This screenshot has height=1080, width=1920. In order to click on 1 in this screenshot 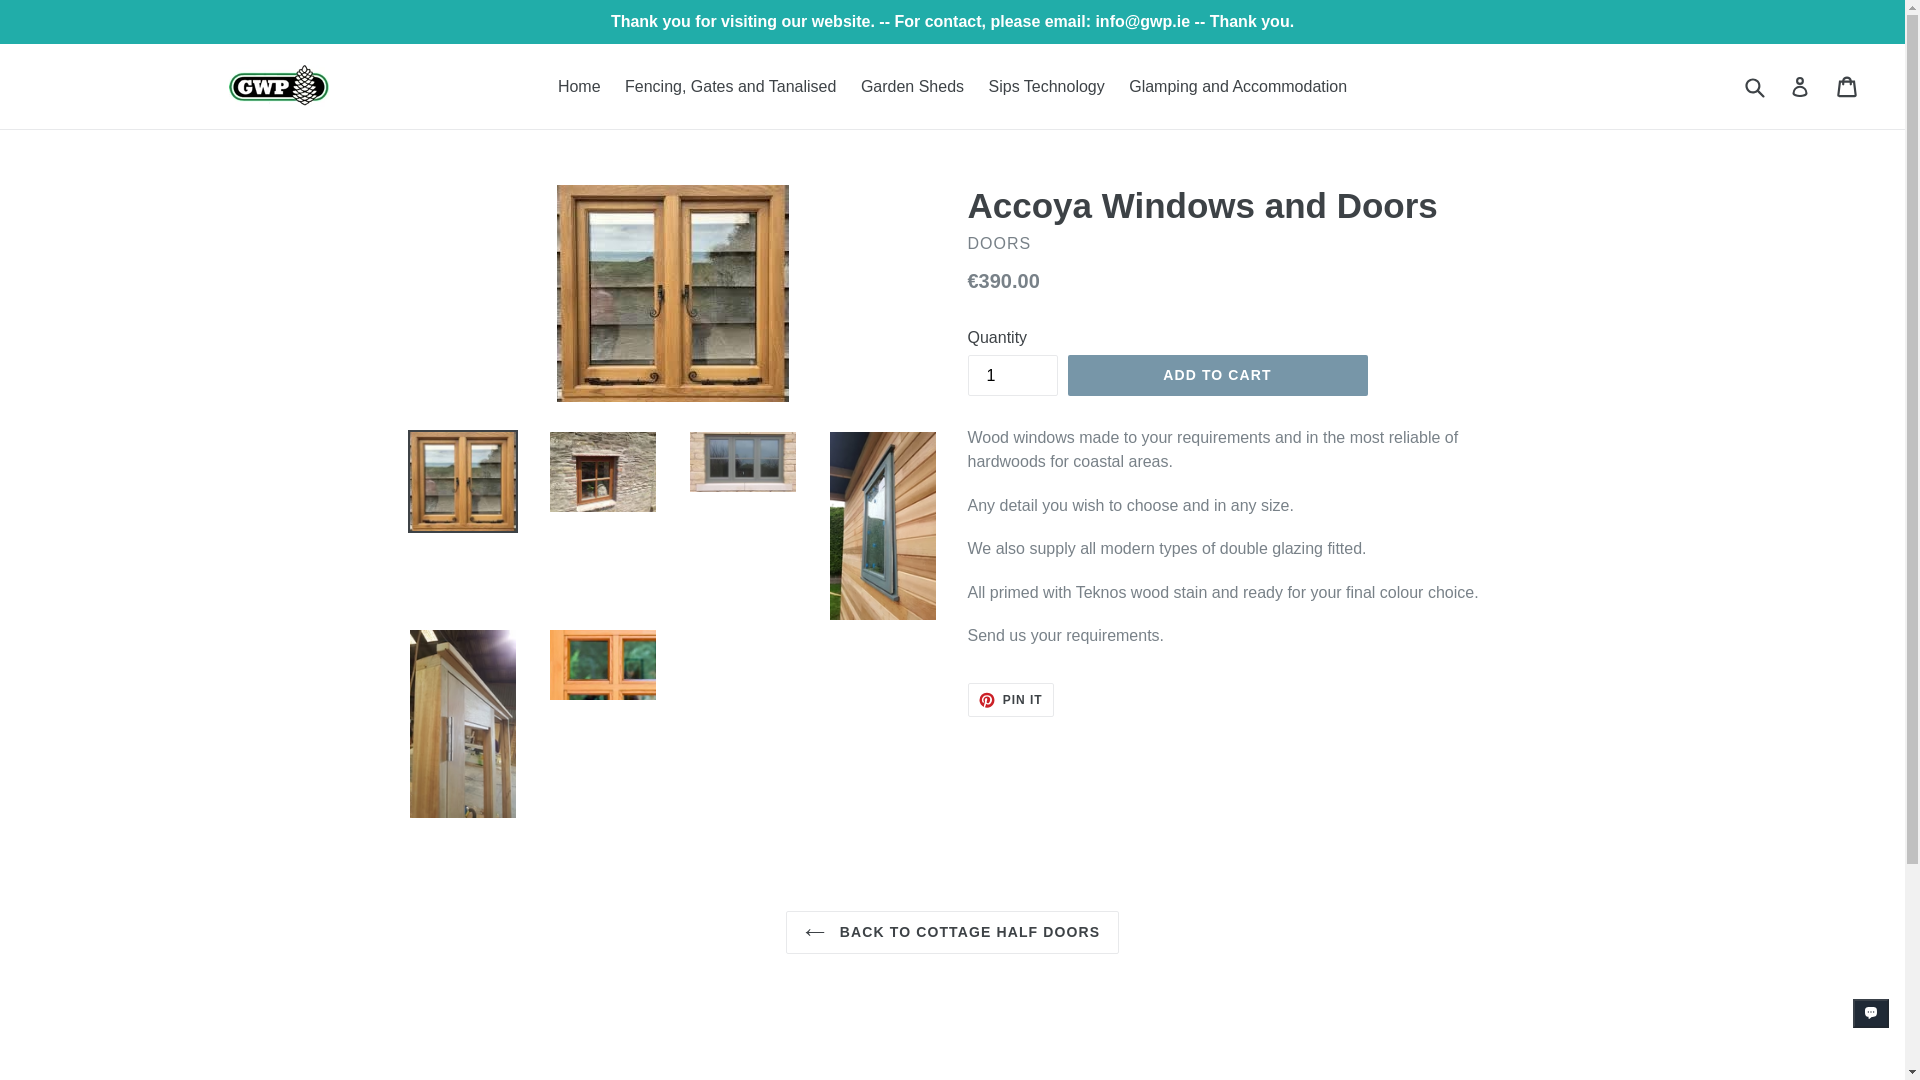, I will do `click(1238, 86)`.